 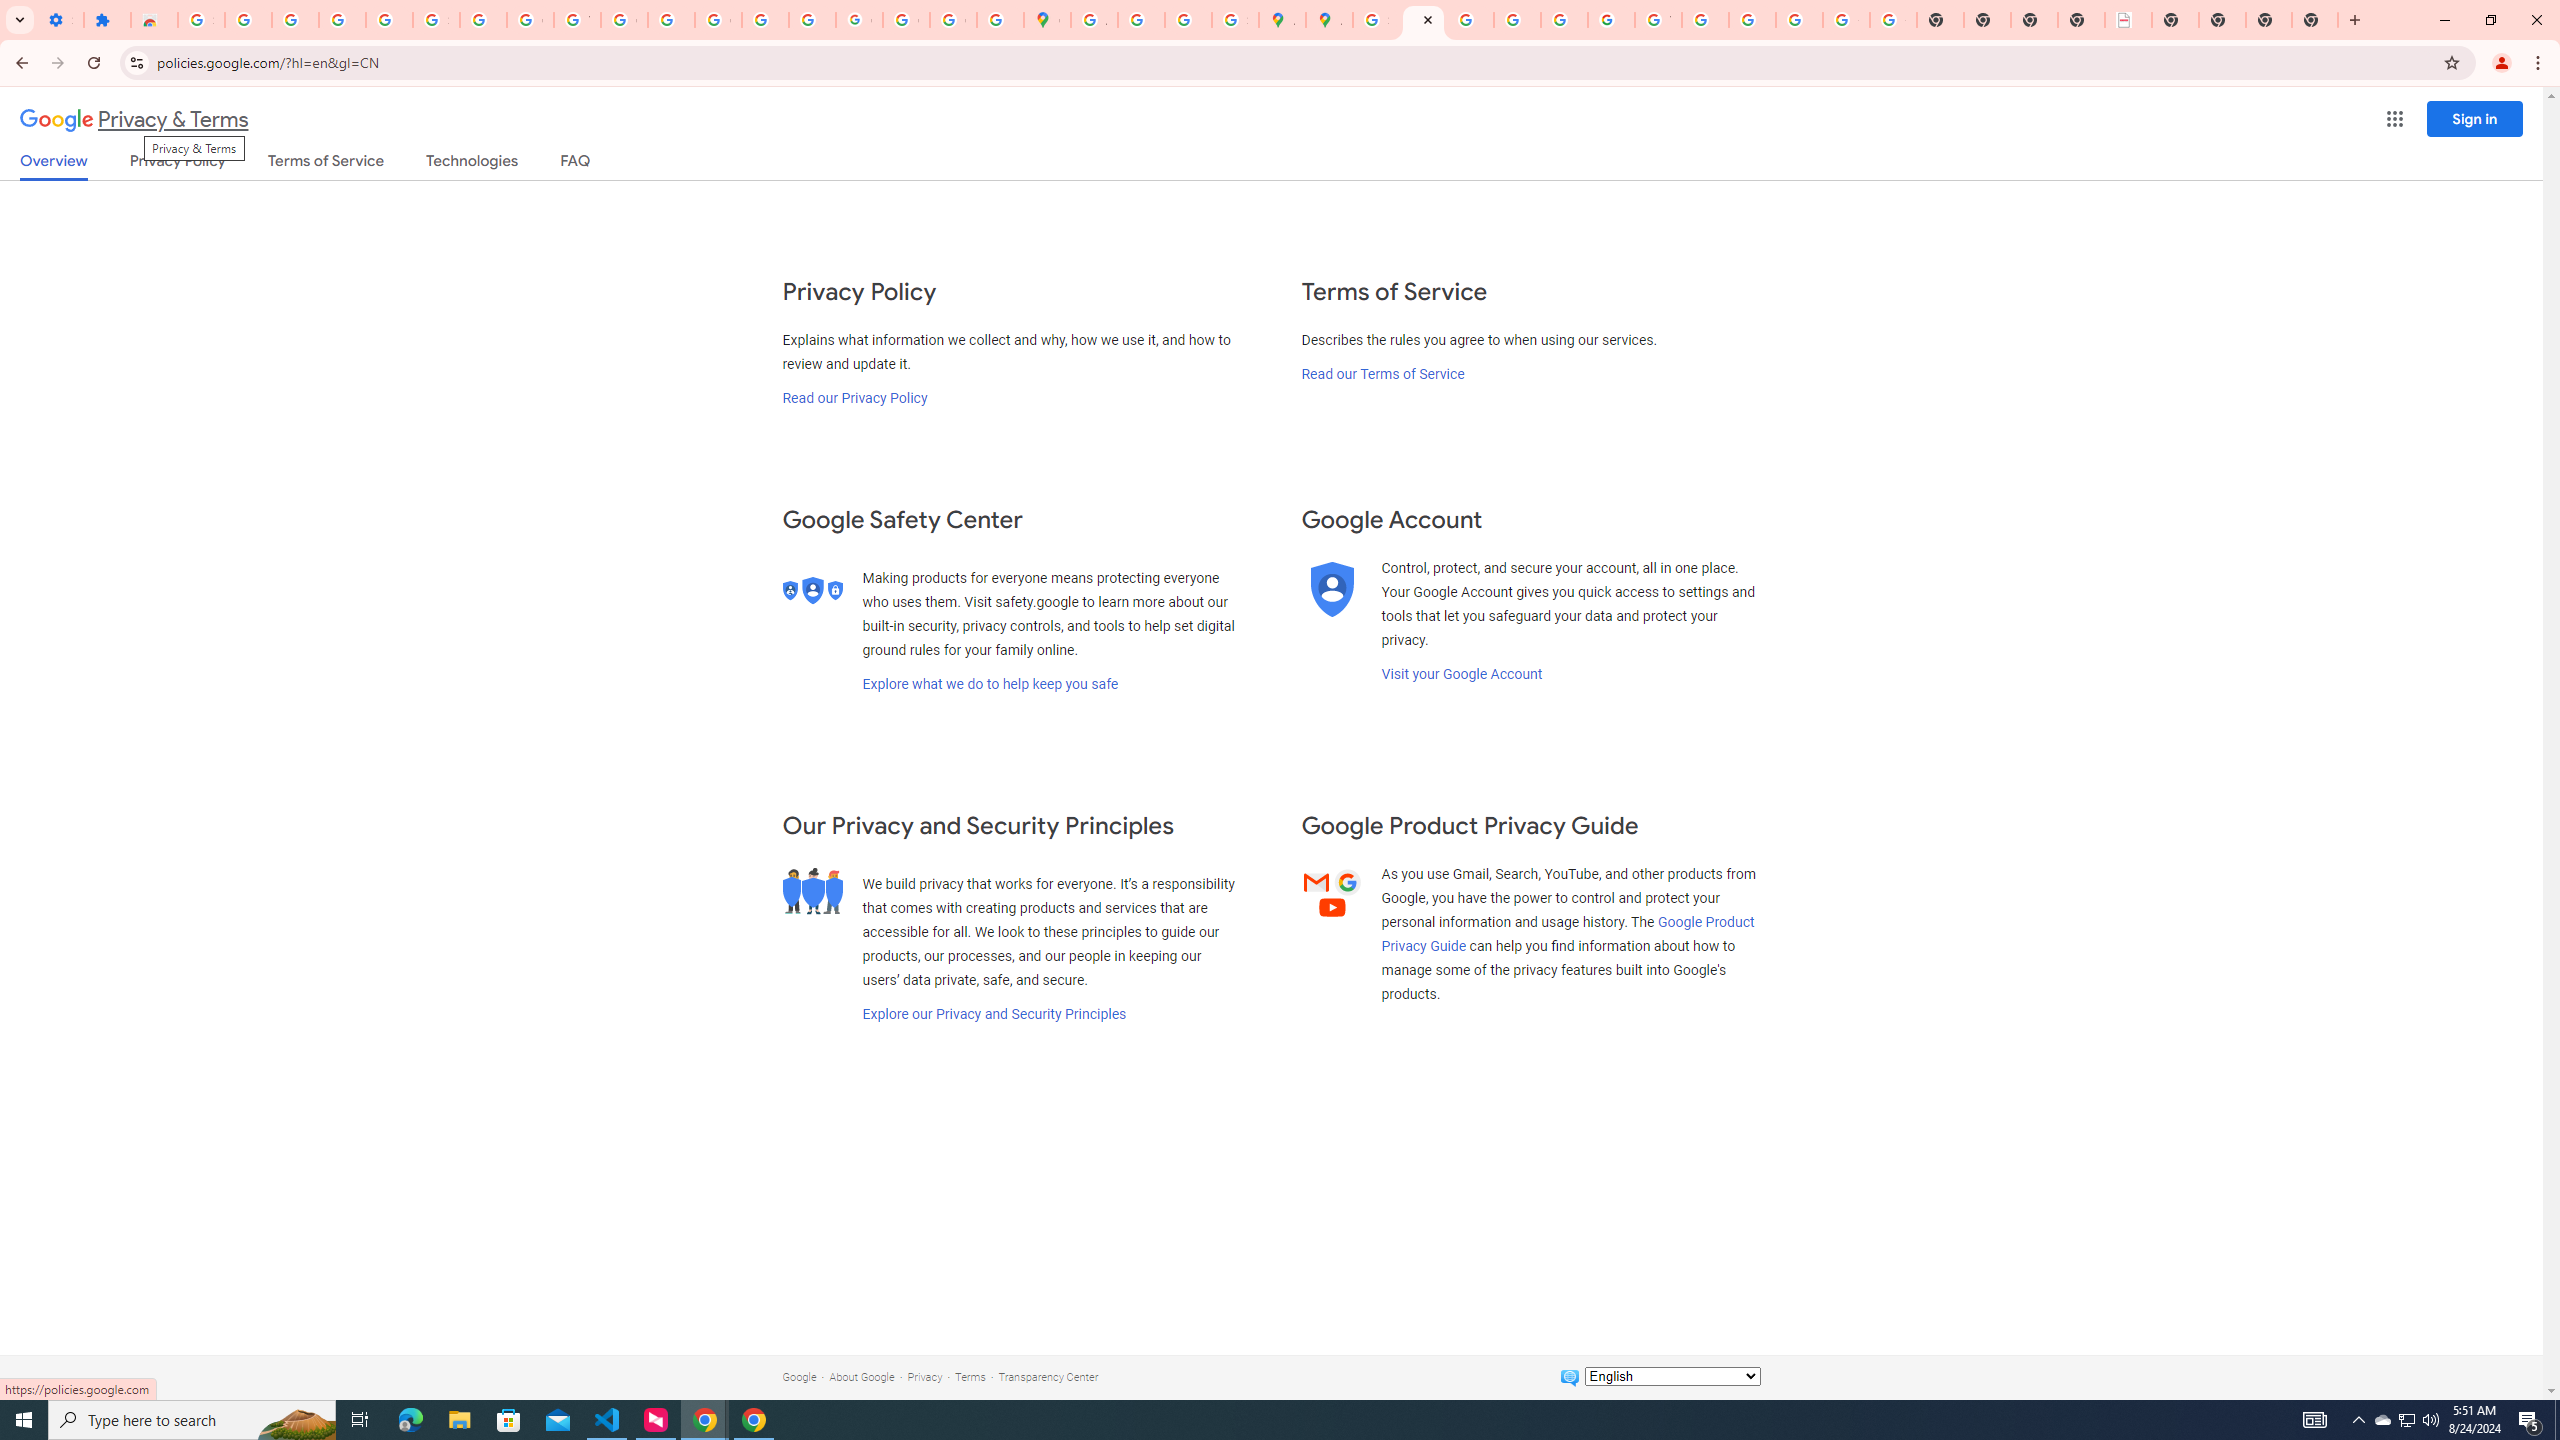 I want to click on Privacy & Terms, so click(x=134, y=120).